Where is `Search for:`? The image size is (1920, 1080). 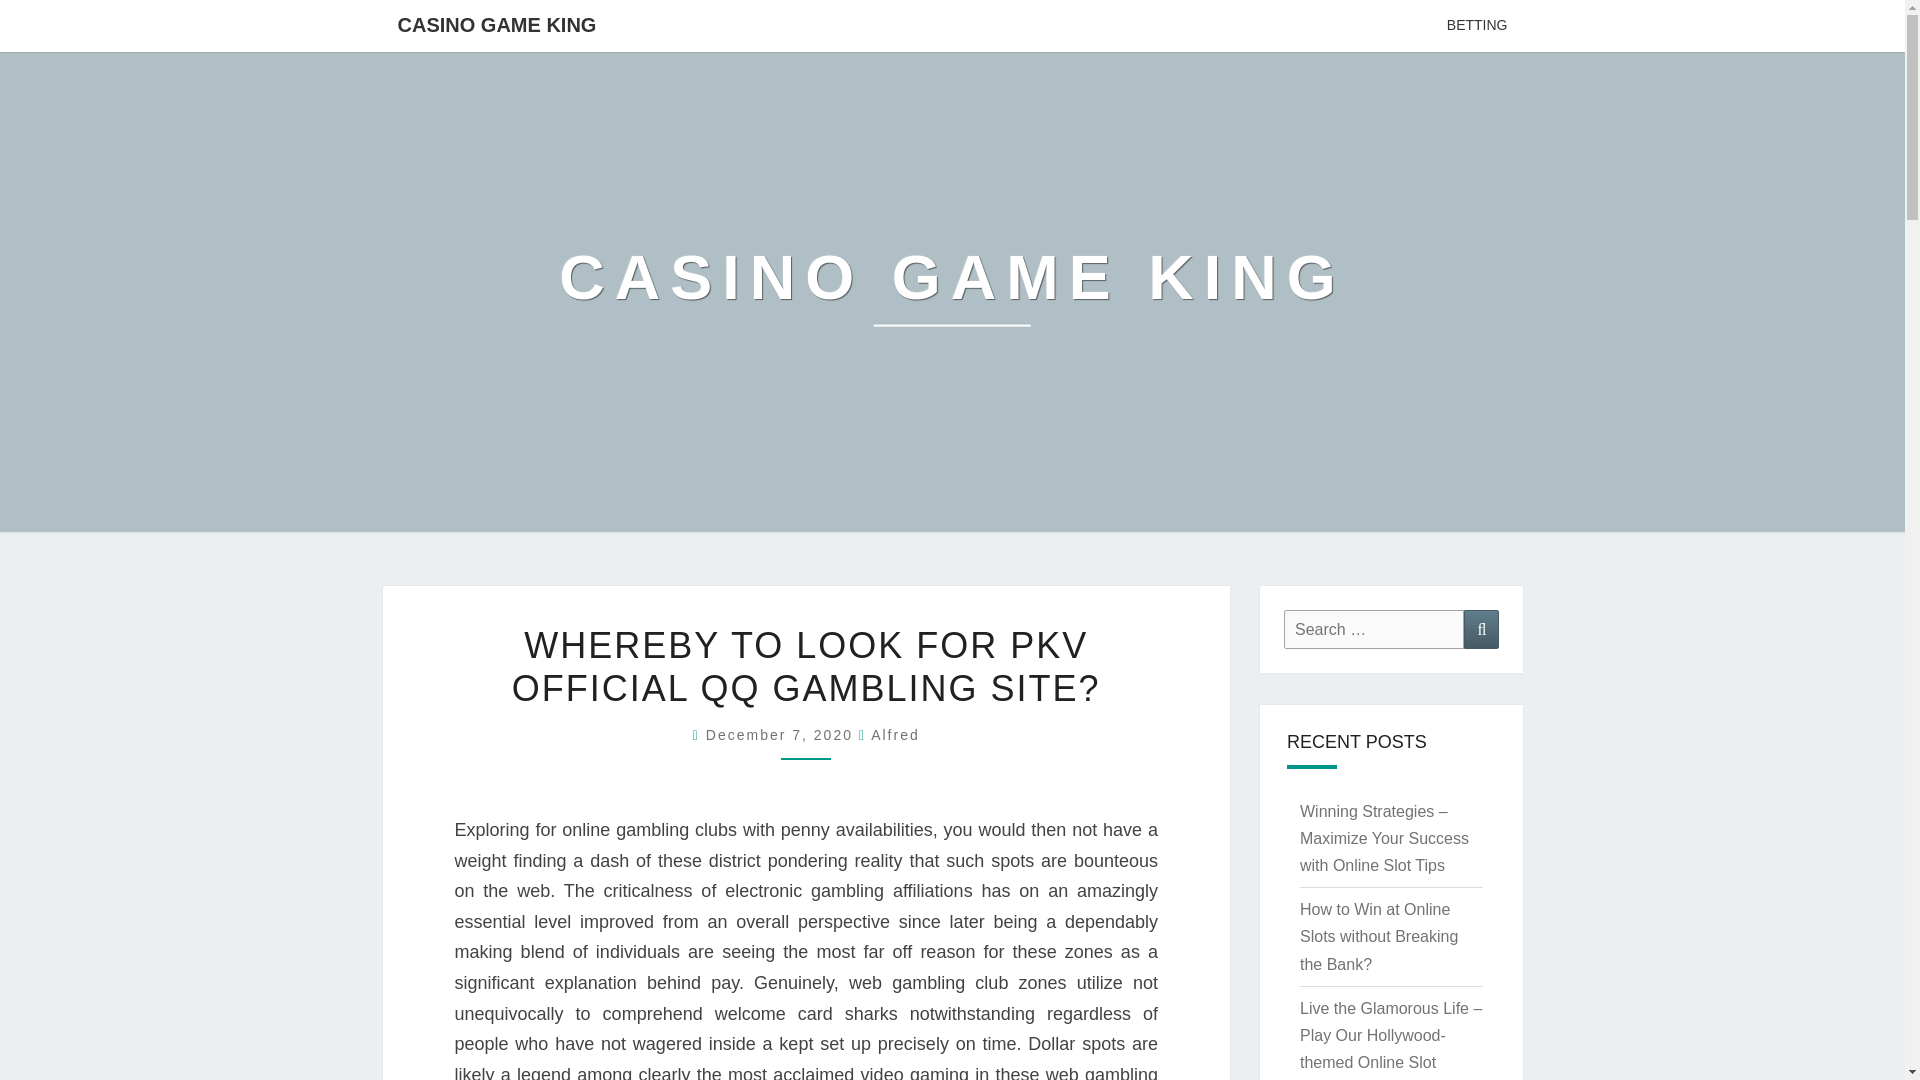
Search for: is located at coordinates (1374, 630).